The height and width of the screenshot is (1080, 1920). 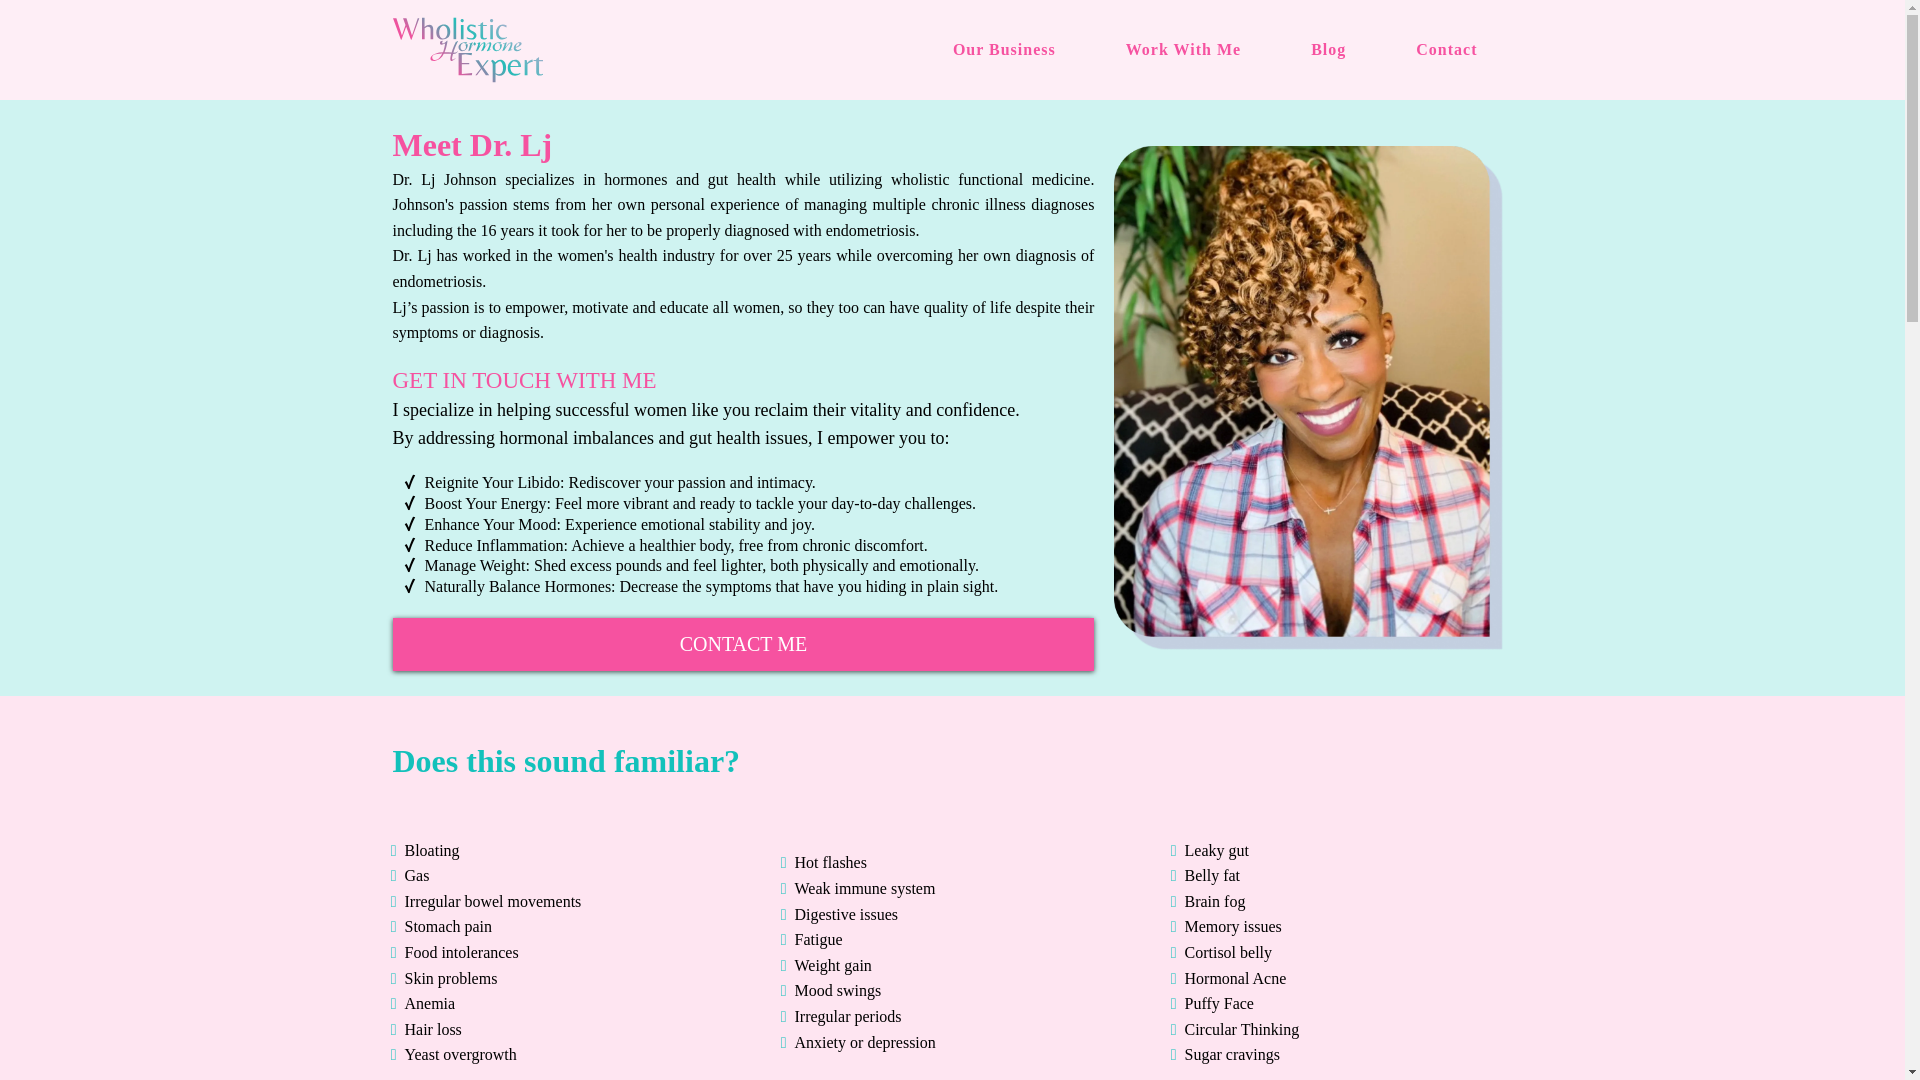 What do you see at coordinates (1004, 50) in the screenshot?
I see `Our Business` at bounding box center [1004, 50].